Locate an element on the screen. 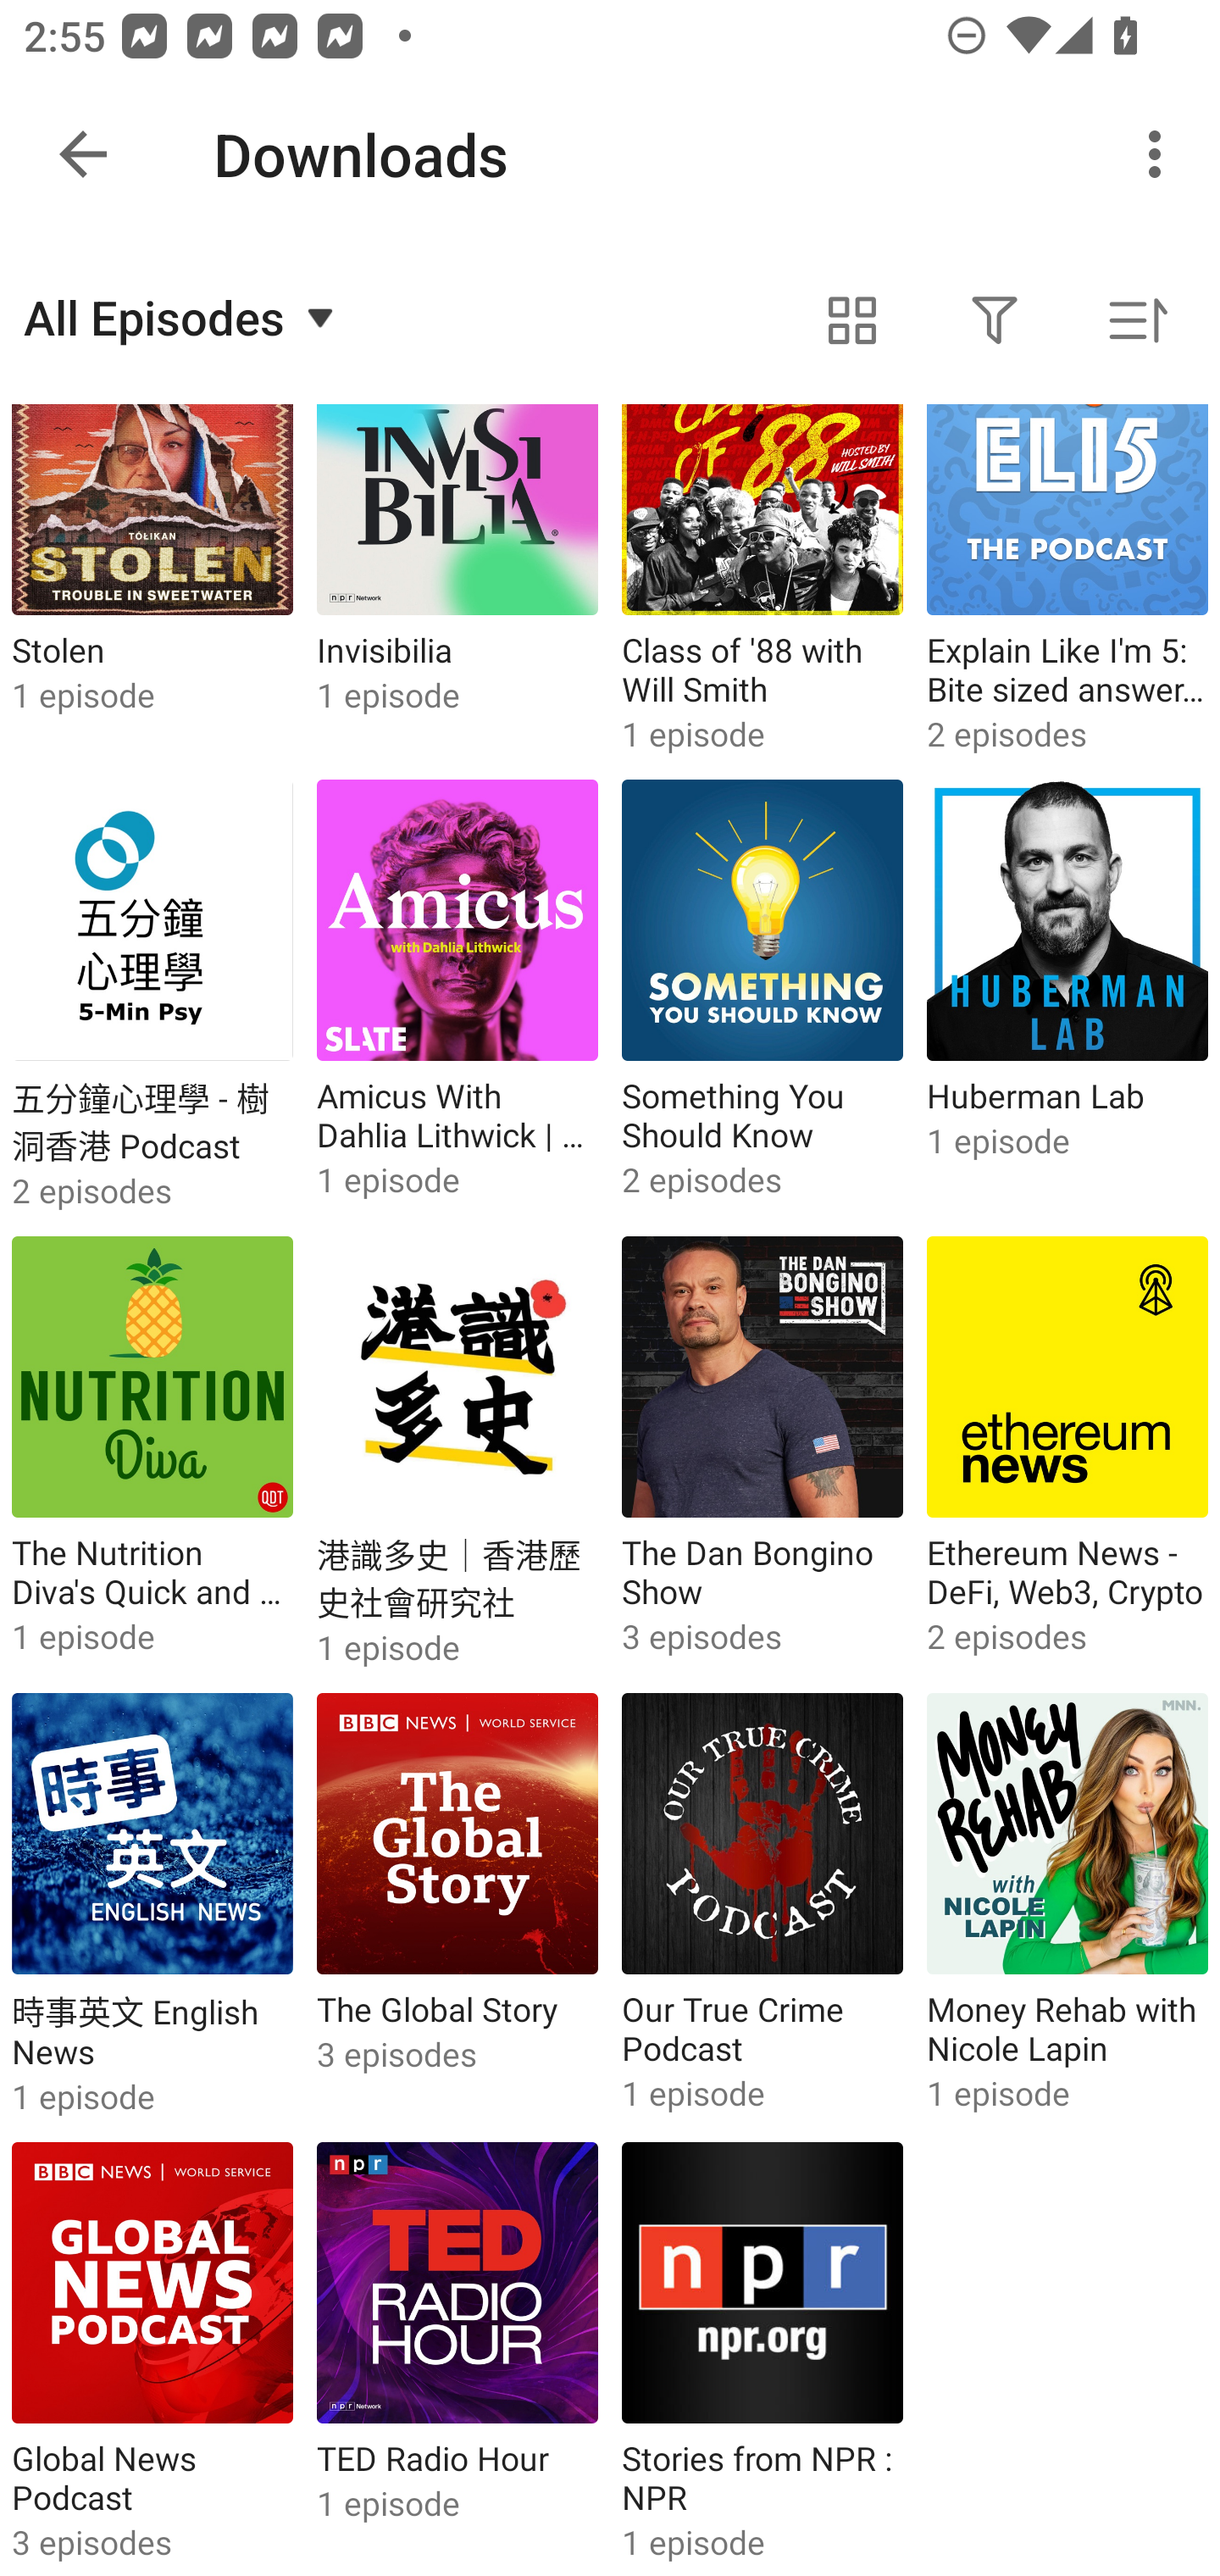  時事英文 English News 1 episode is located at coordinates (152, 1907).